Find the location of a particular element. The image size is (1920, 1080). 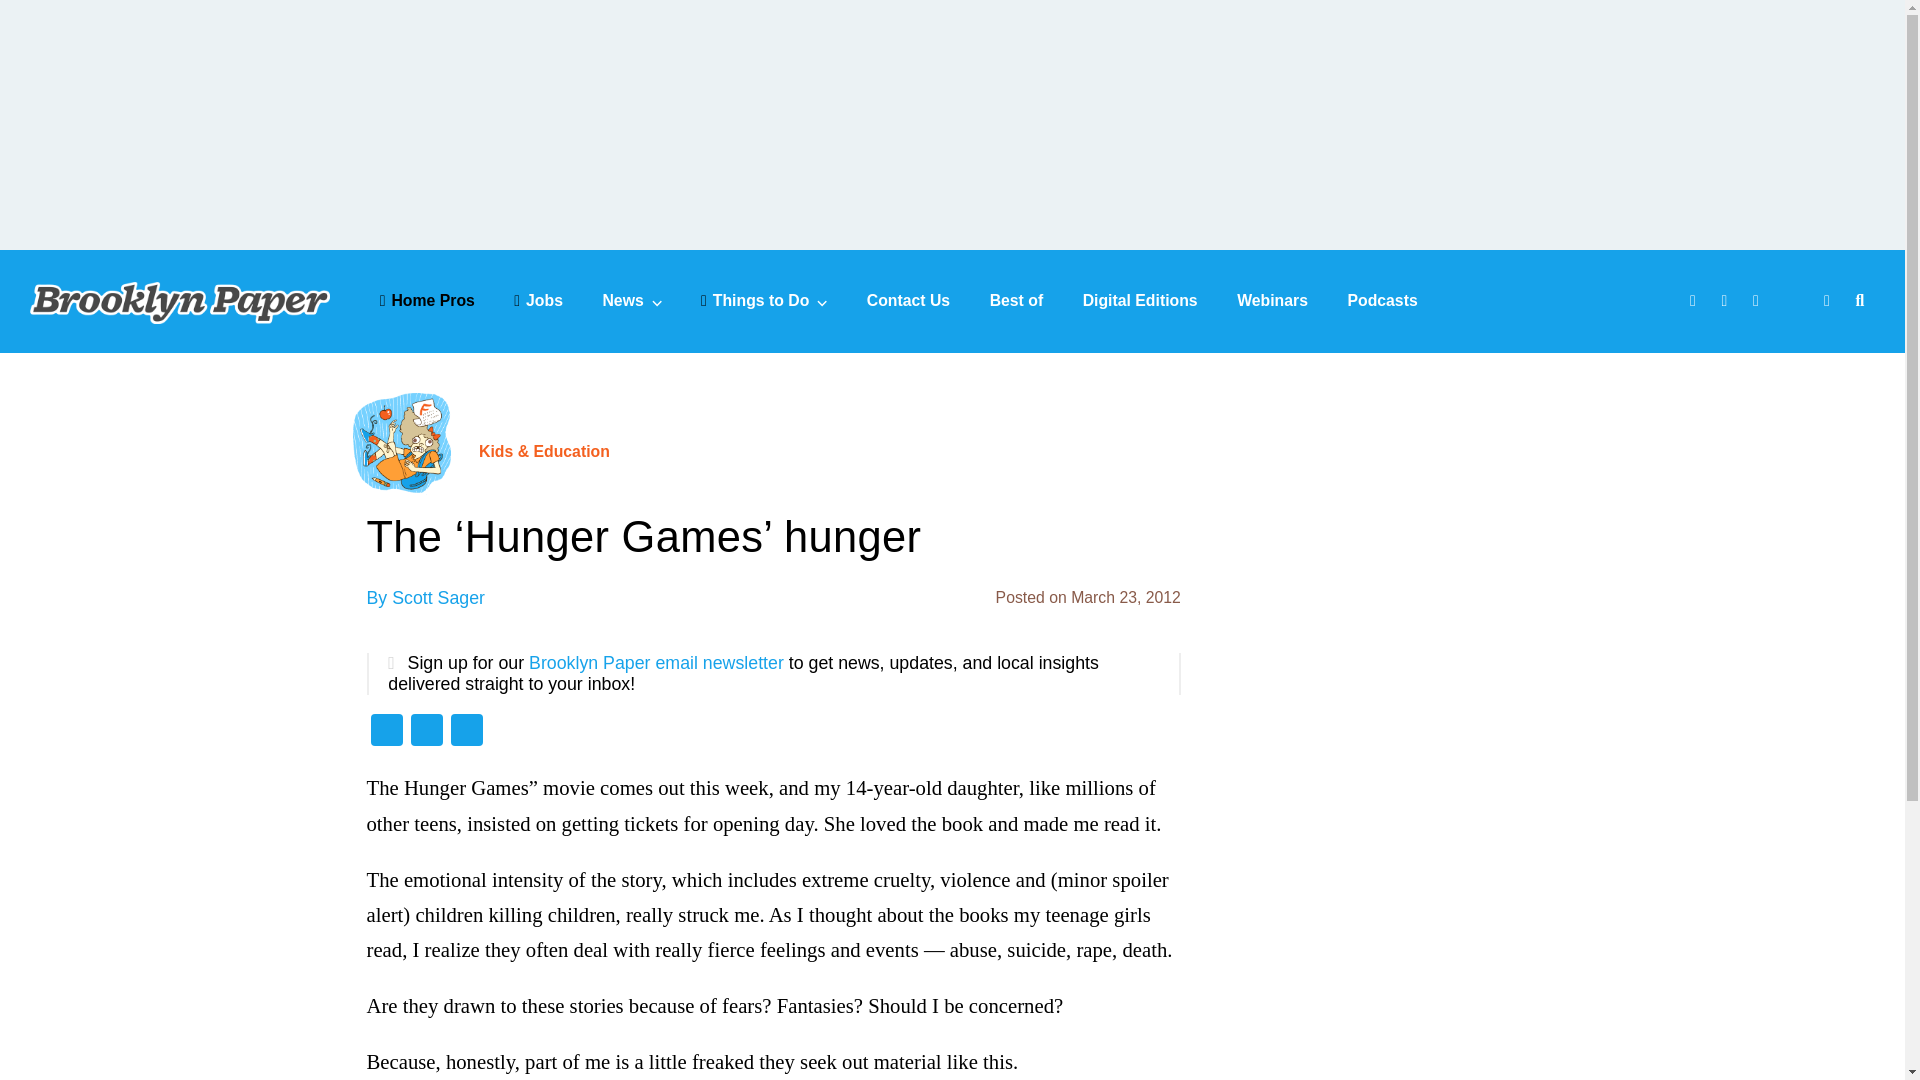

Digital Editions is located at coordinates (1140, 300).